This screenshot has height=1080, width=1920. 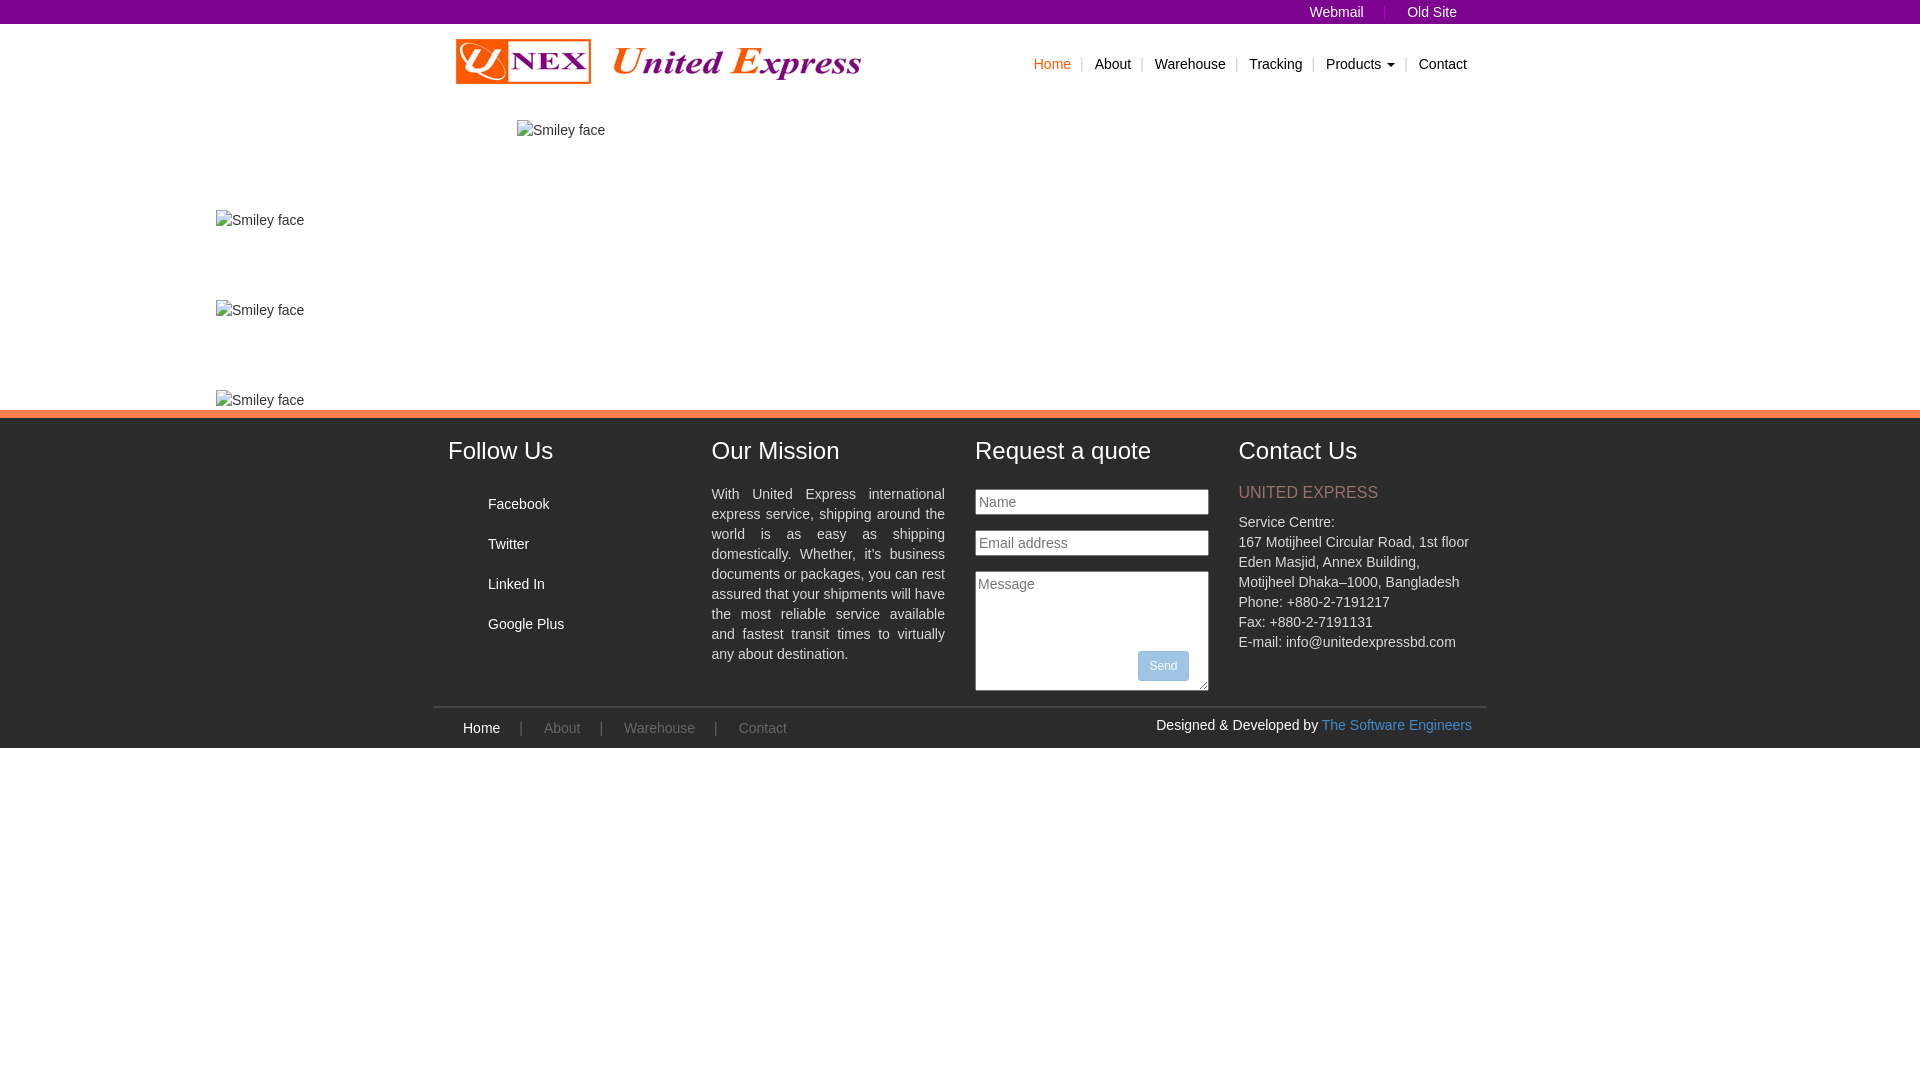 What do you see at coordinates (526, 624) in the screenshot?
I see `Google Plus` at bounding box center [526, 624].